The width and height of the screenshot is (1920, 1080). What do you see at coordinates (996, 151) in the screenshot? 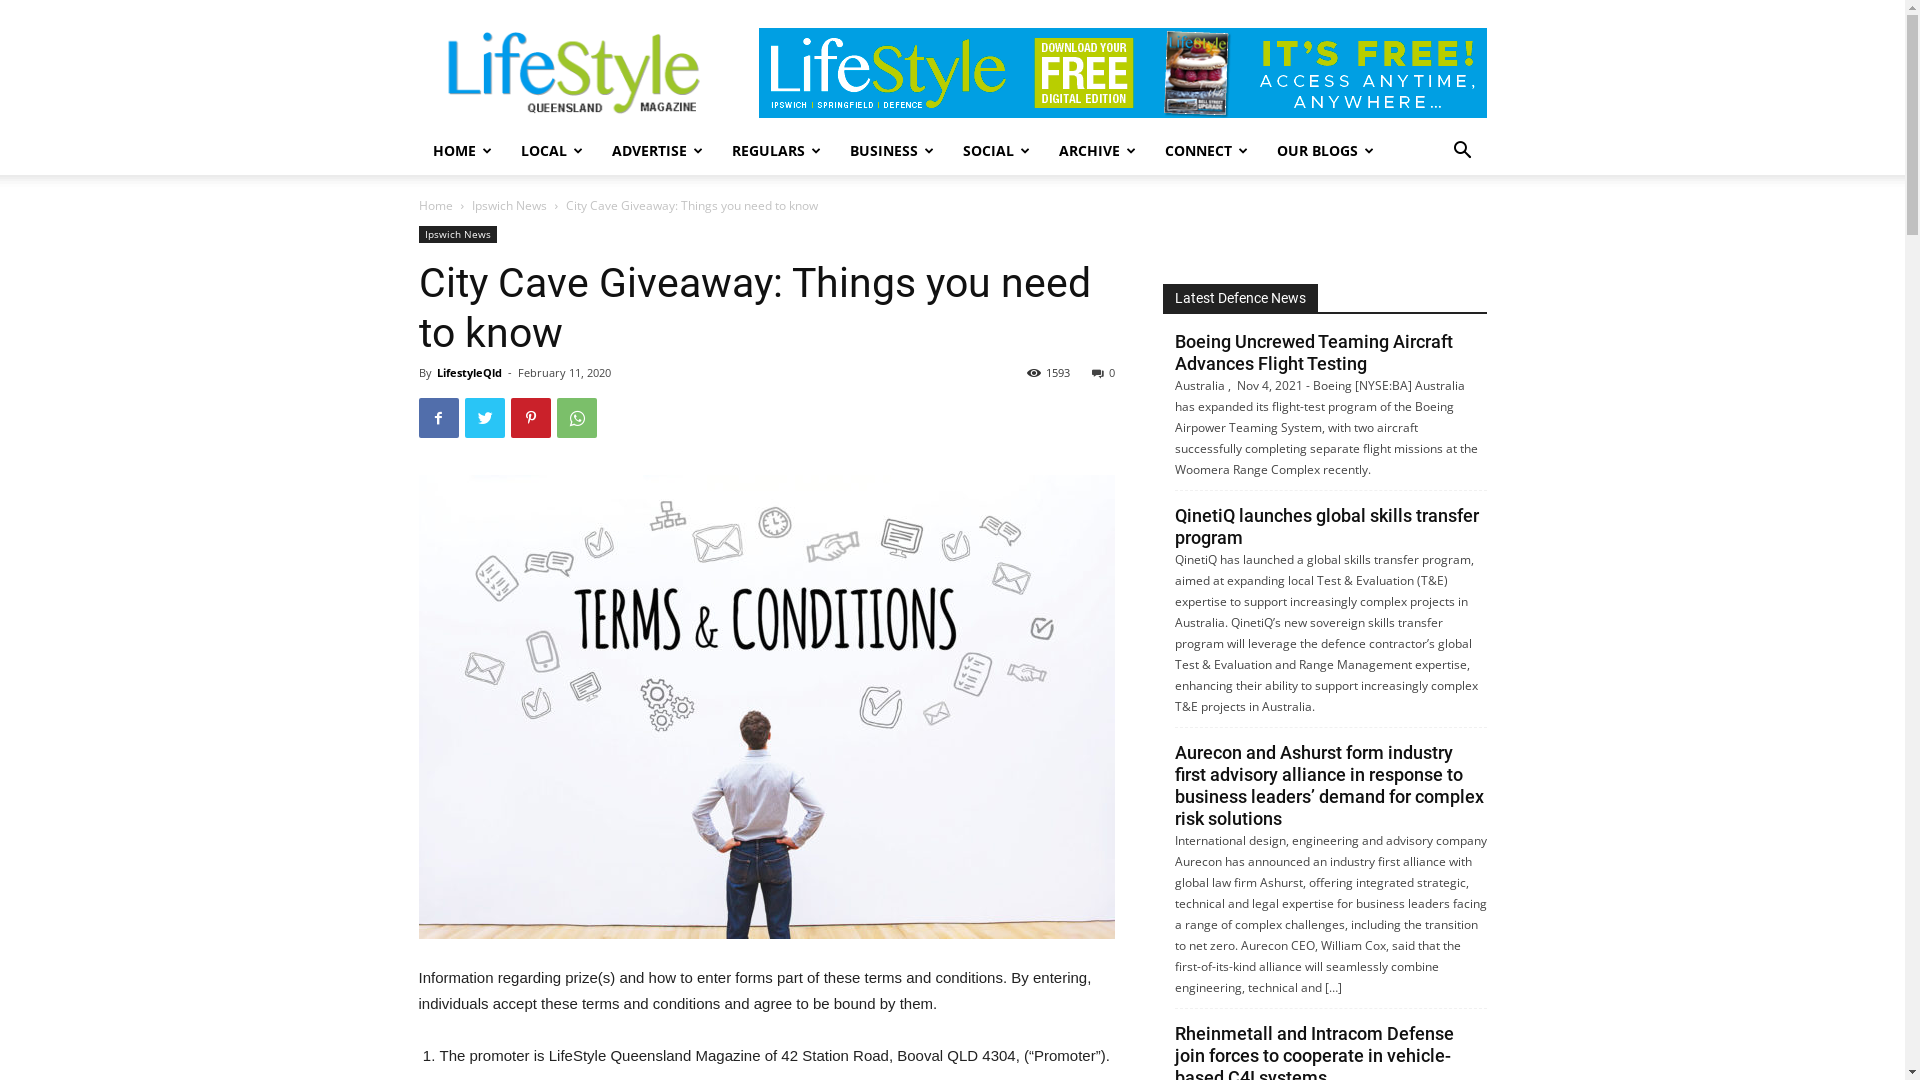
I see `SOCIAL` at bounding box center [996, 151].